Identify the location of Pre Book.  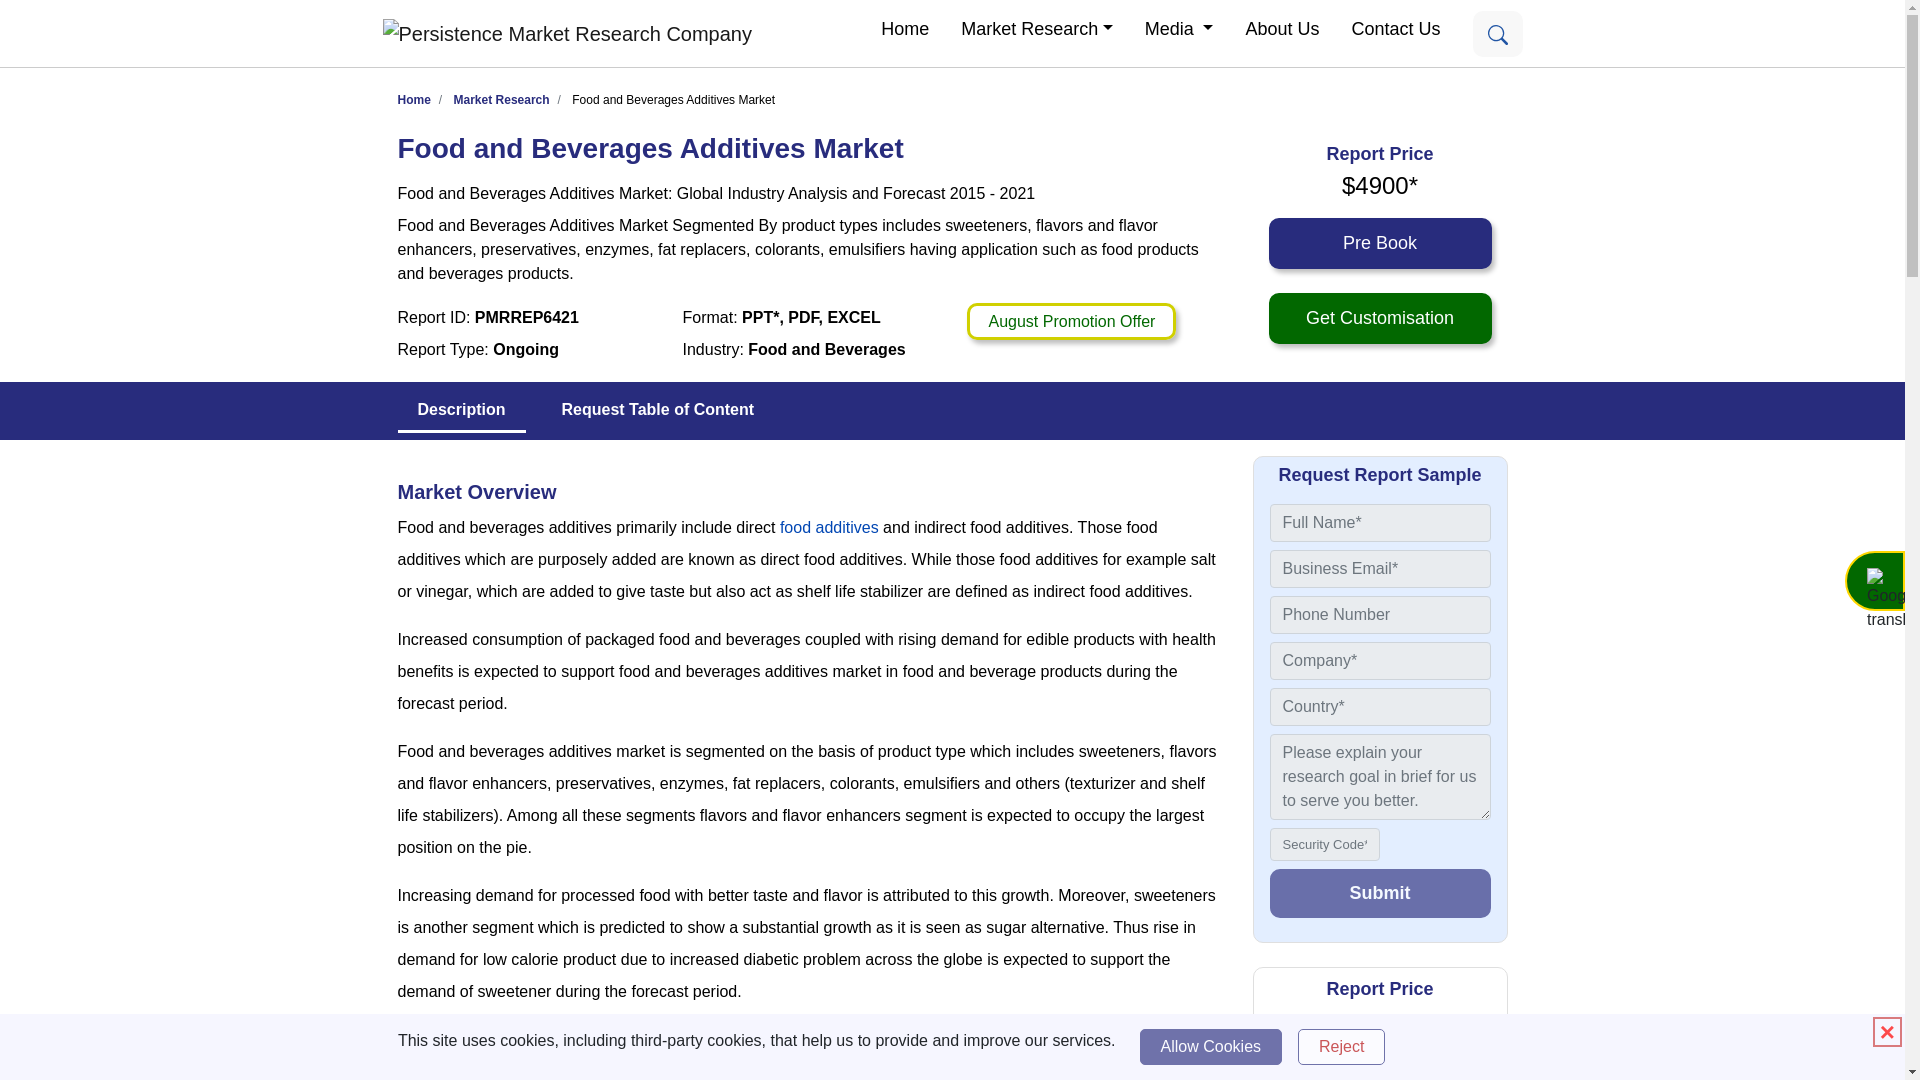
(1379, 243).